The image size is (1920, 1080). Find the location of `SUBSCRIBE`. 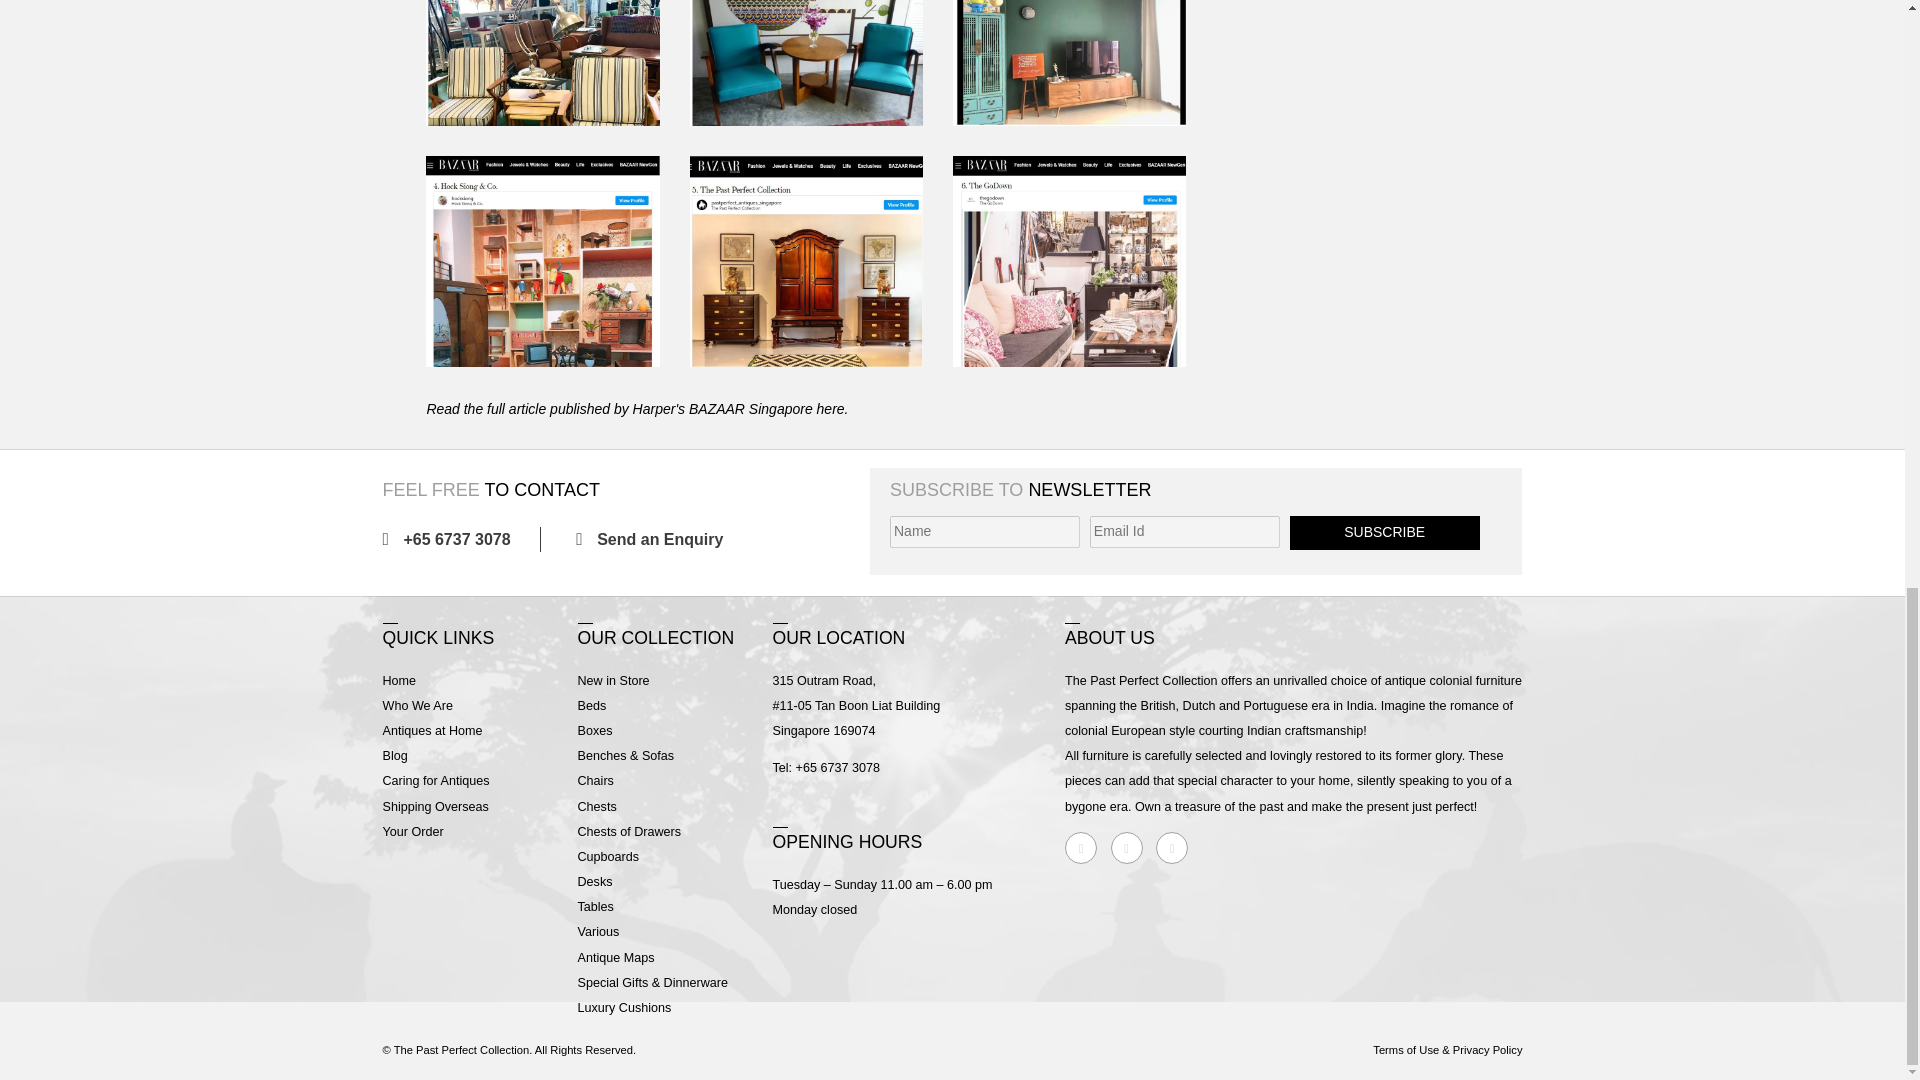

SUBSCRIBE is located at coordinates (1385, 532).